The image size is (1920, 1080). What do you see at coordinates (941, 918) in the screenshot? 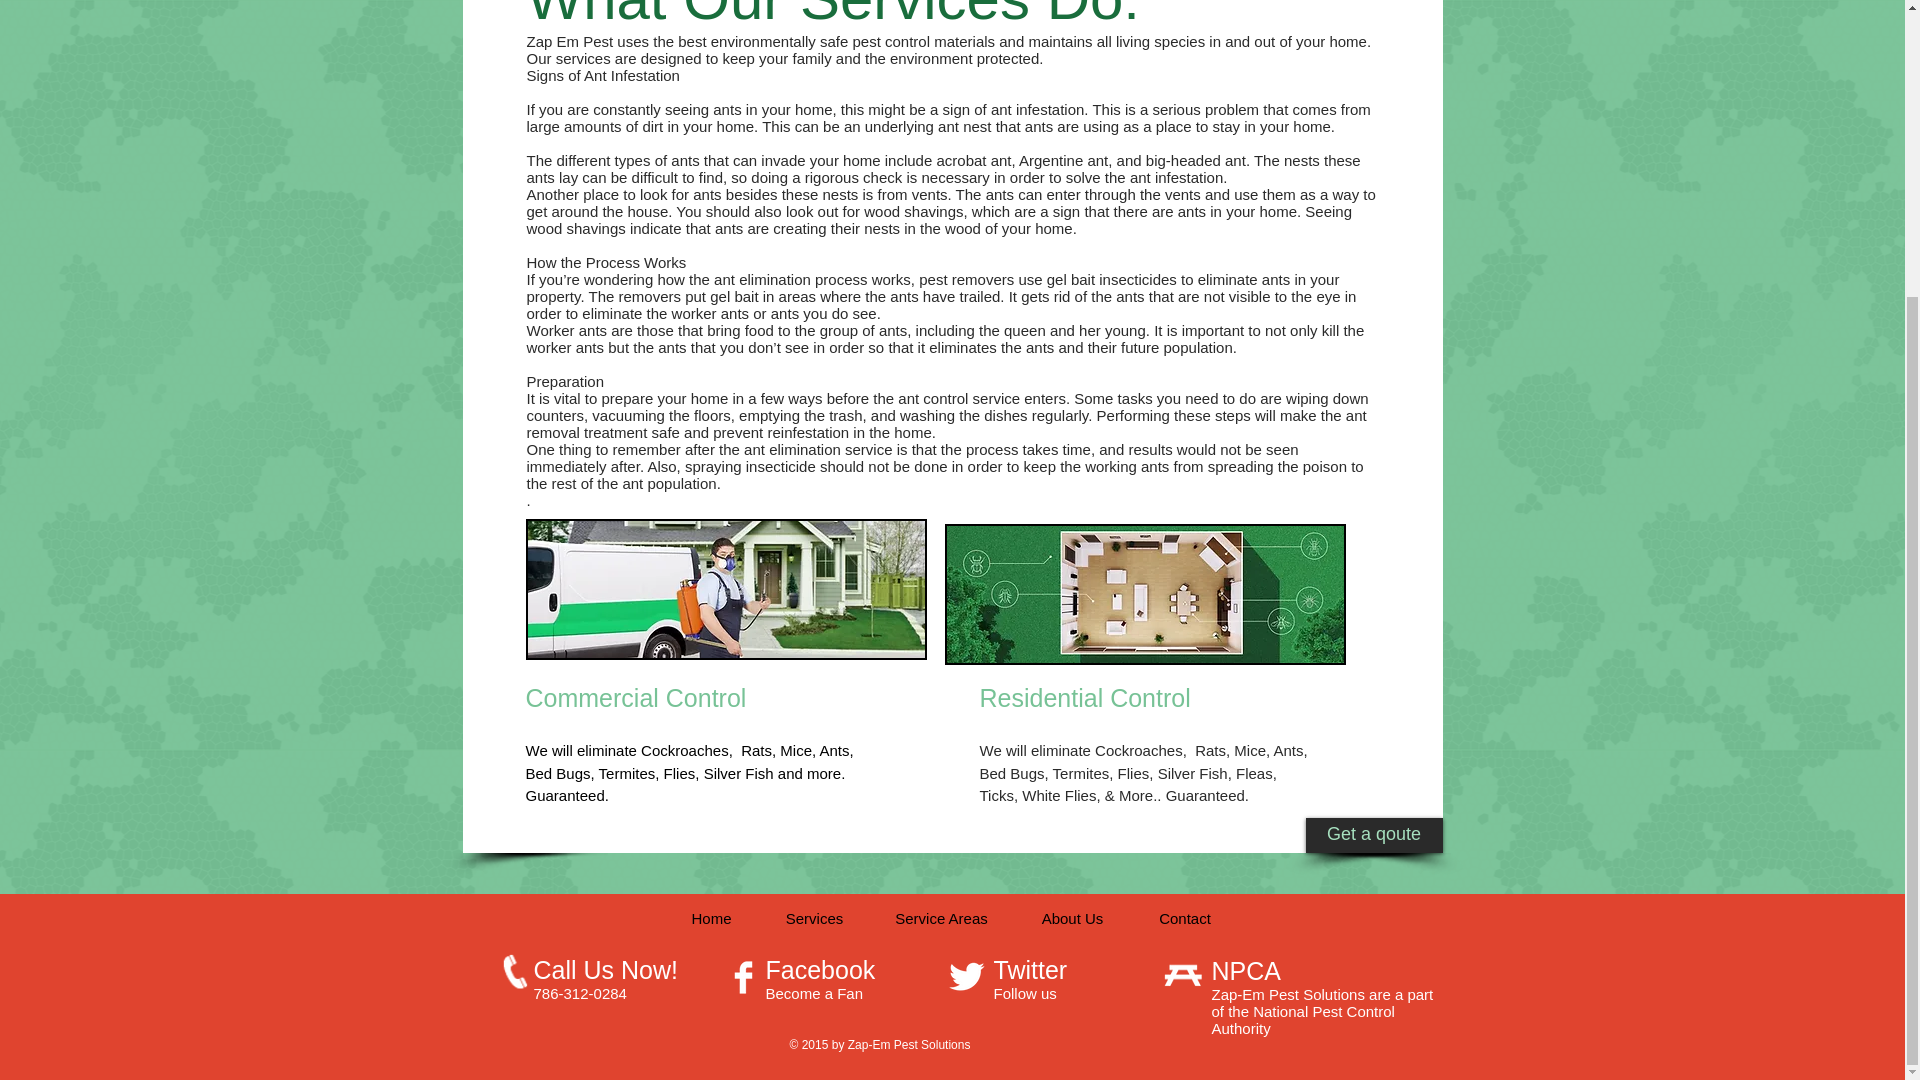
I see `Service Areas` at bounding box center [941, 918].